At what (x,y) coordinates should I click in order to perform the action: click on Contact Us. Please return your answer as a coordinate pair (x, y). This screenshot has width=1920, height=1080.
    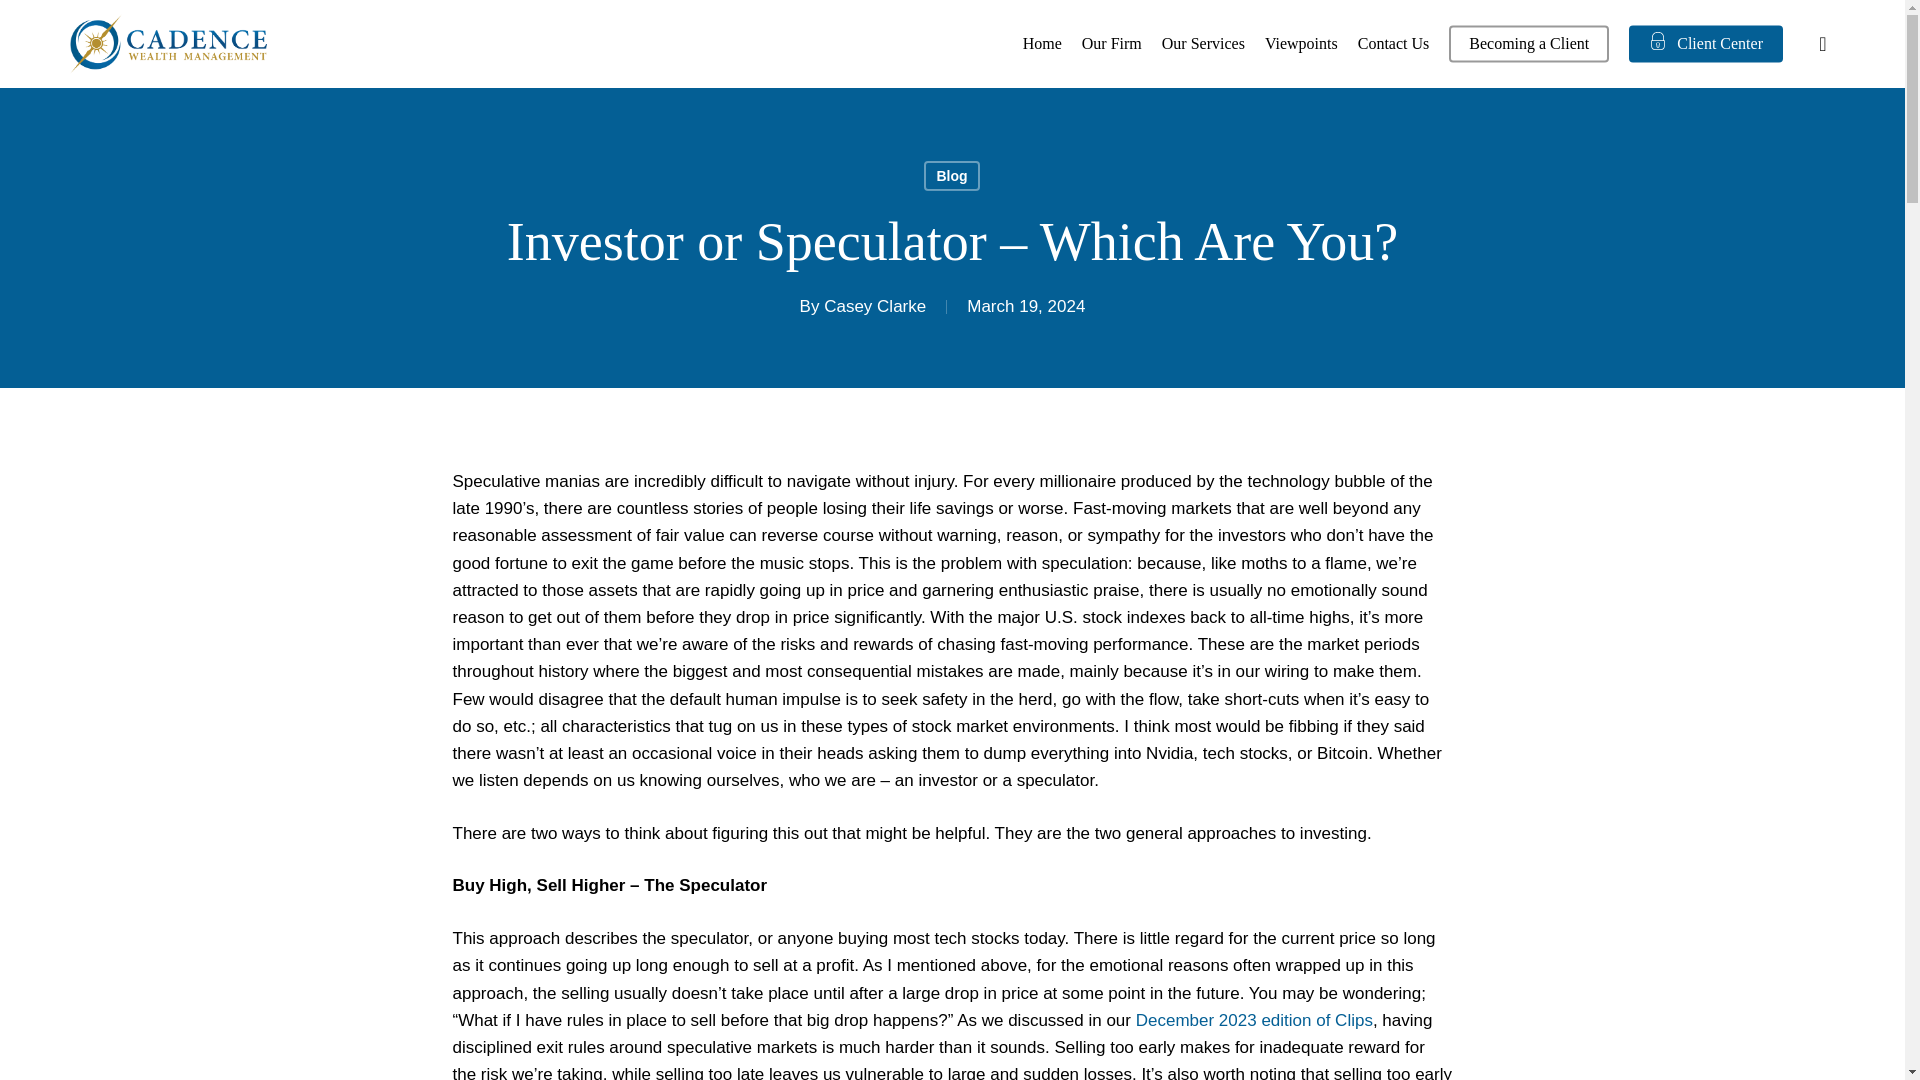
    Looking at the image, I should click on (1394, 44).